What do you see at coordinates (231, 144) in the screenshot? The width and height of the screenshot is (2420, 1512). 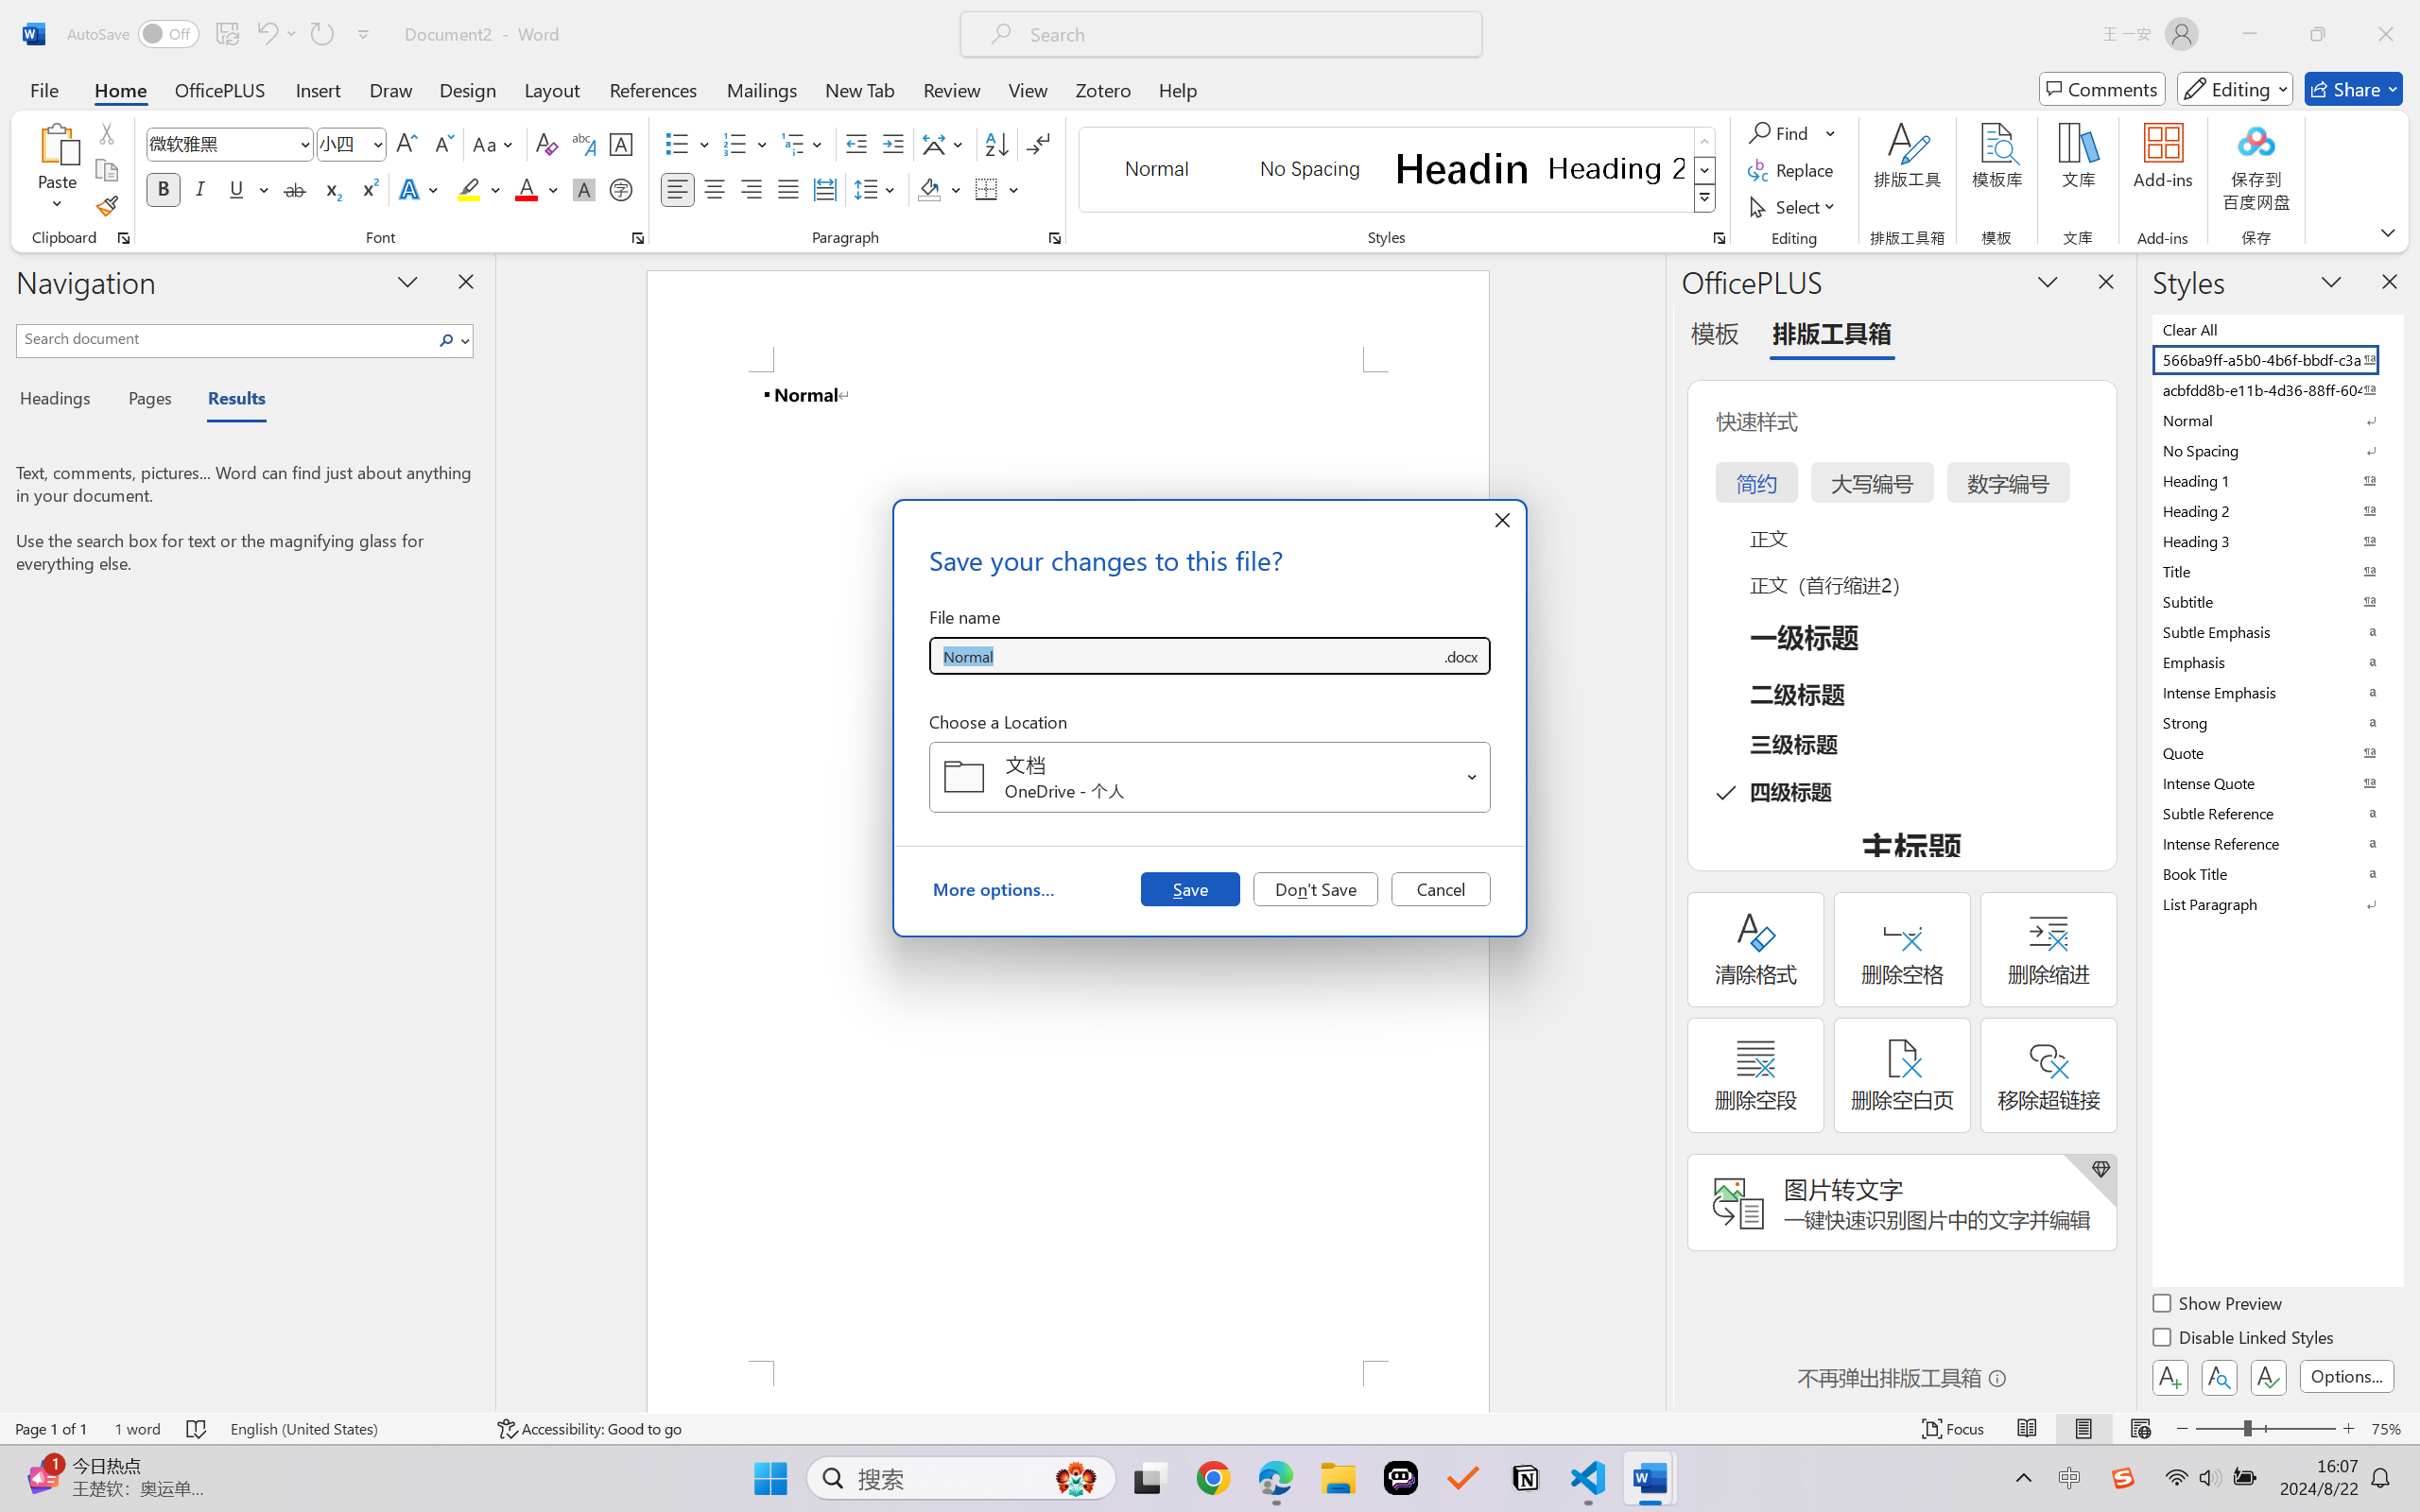 I see `Font` at bounding box center [231, 144].